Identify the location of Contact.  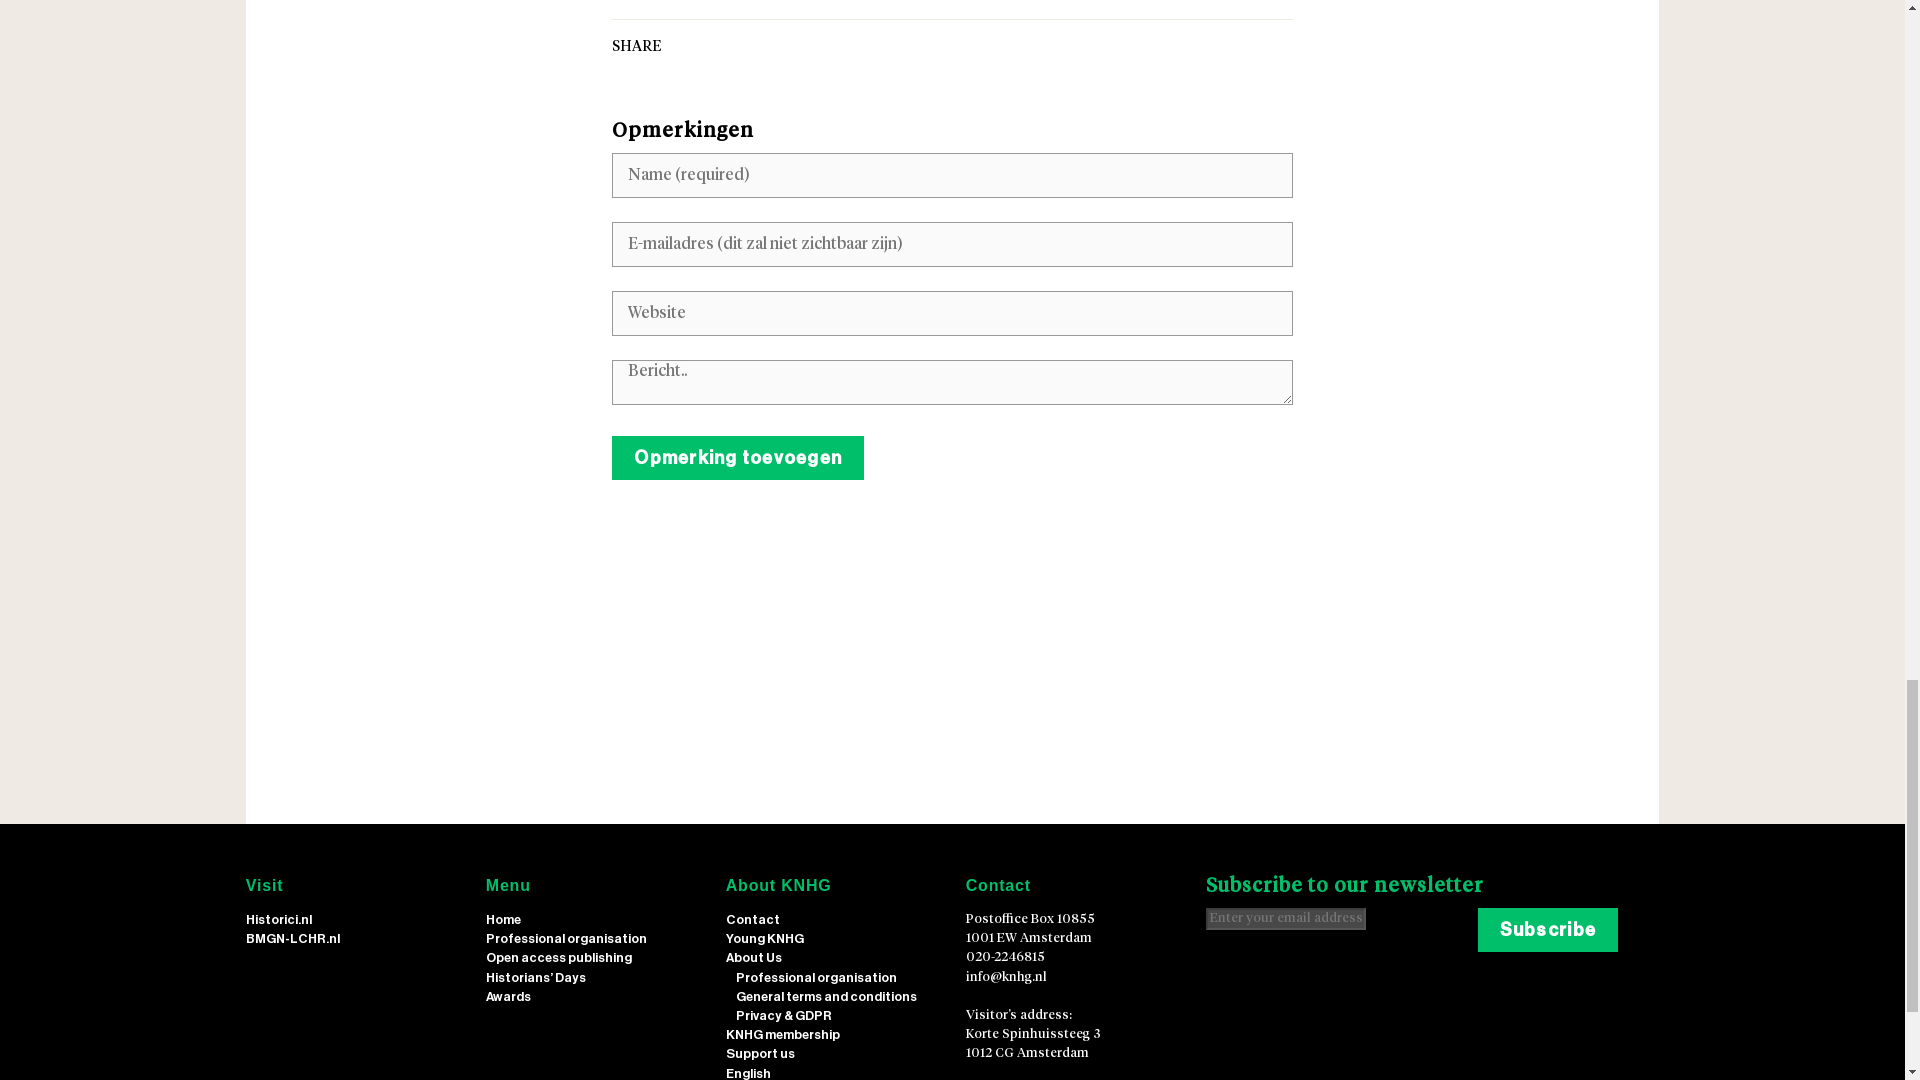
(752, 919).